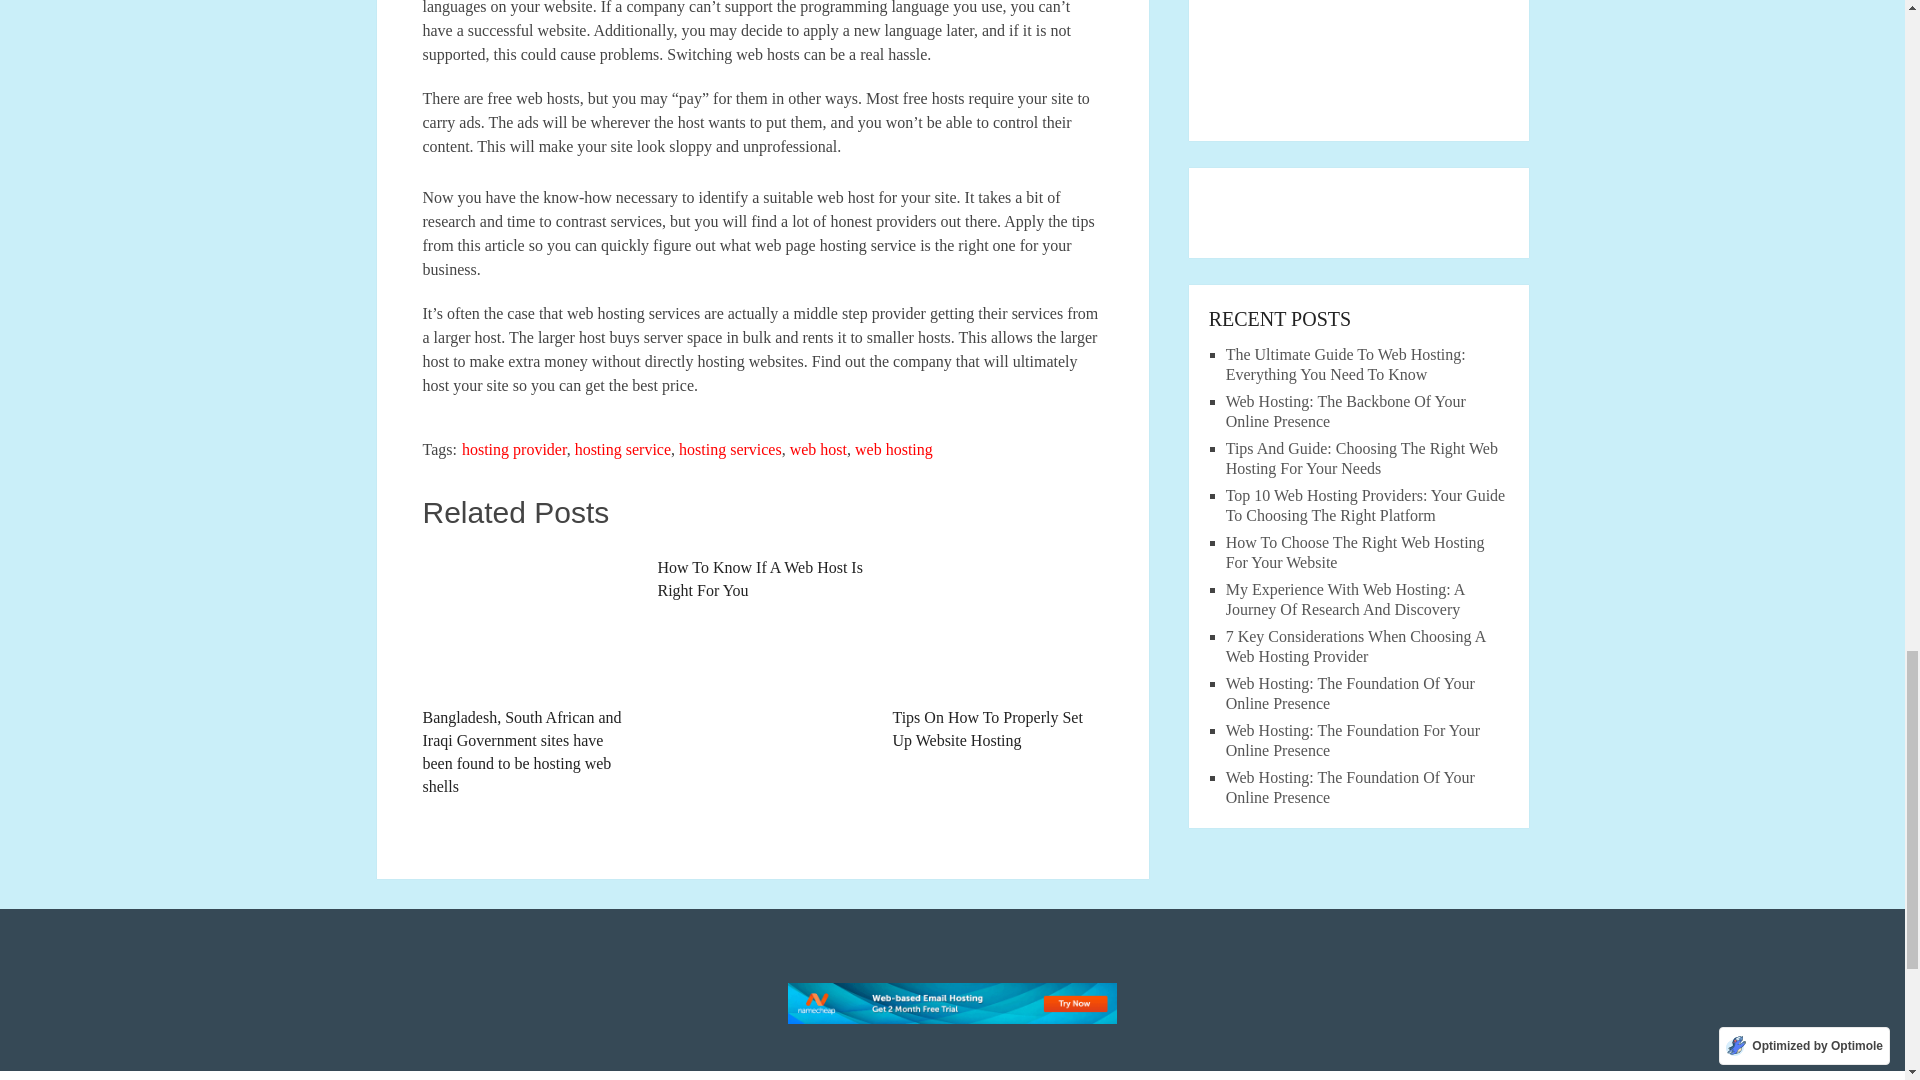  I want to click on hosting service, so click(622, 448).